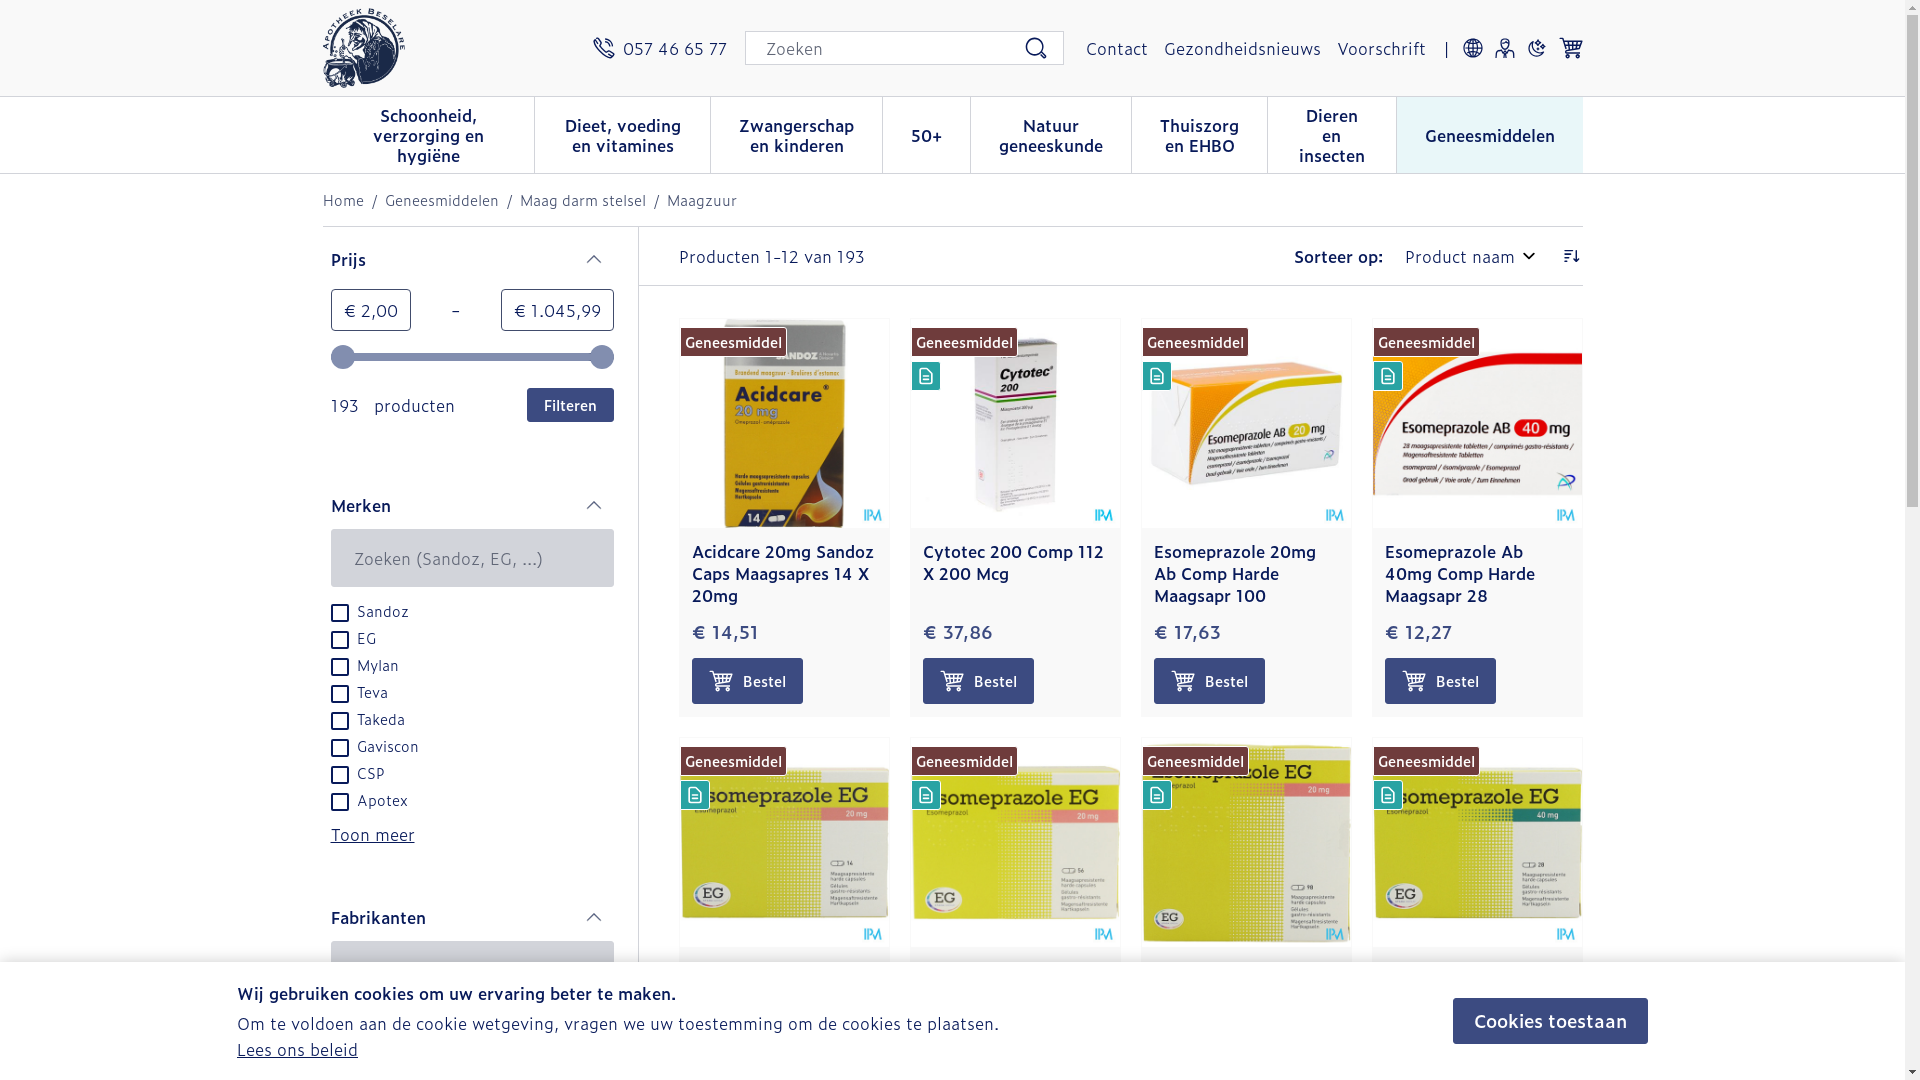 Image resolution: width=1920 pixels, height=1080 pixels. What do you see at coordinates (1242, 992) in the screenshot?
I see `Esomeprazole EG 20Mg Harde Caps Maagsapres 98X20Mg` at bounding box center [1242, 992].